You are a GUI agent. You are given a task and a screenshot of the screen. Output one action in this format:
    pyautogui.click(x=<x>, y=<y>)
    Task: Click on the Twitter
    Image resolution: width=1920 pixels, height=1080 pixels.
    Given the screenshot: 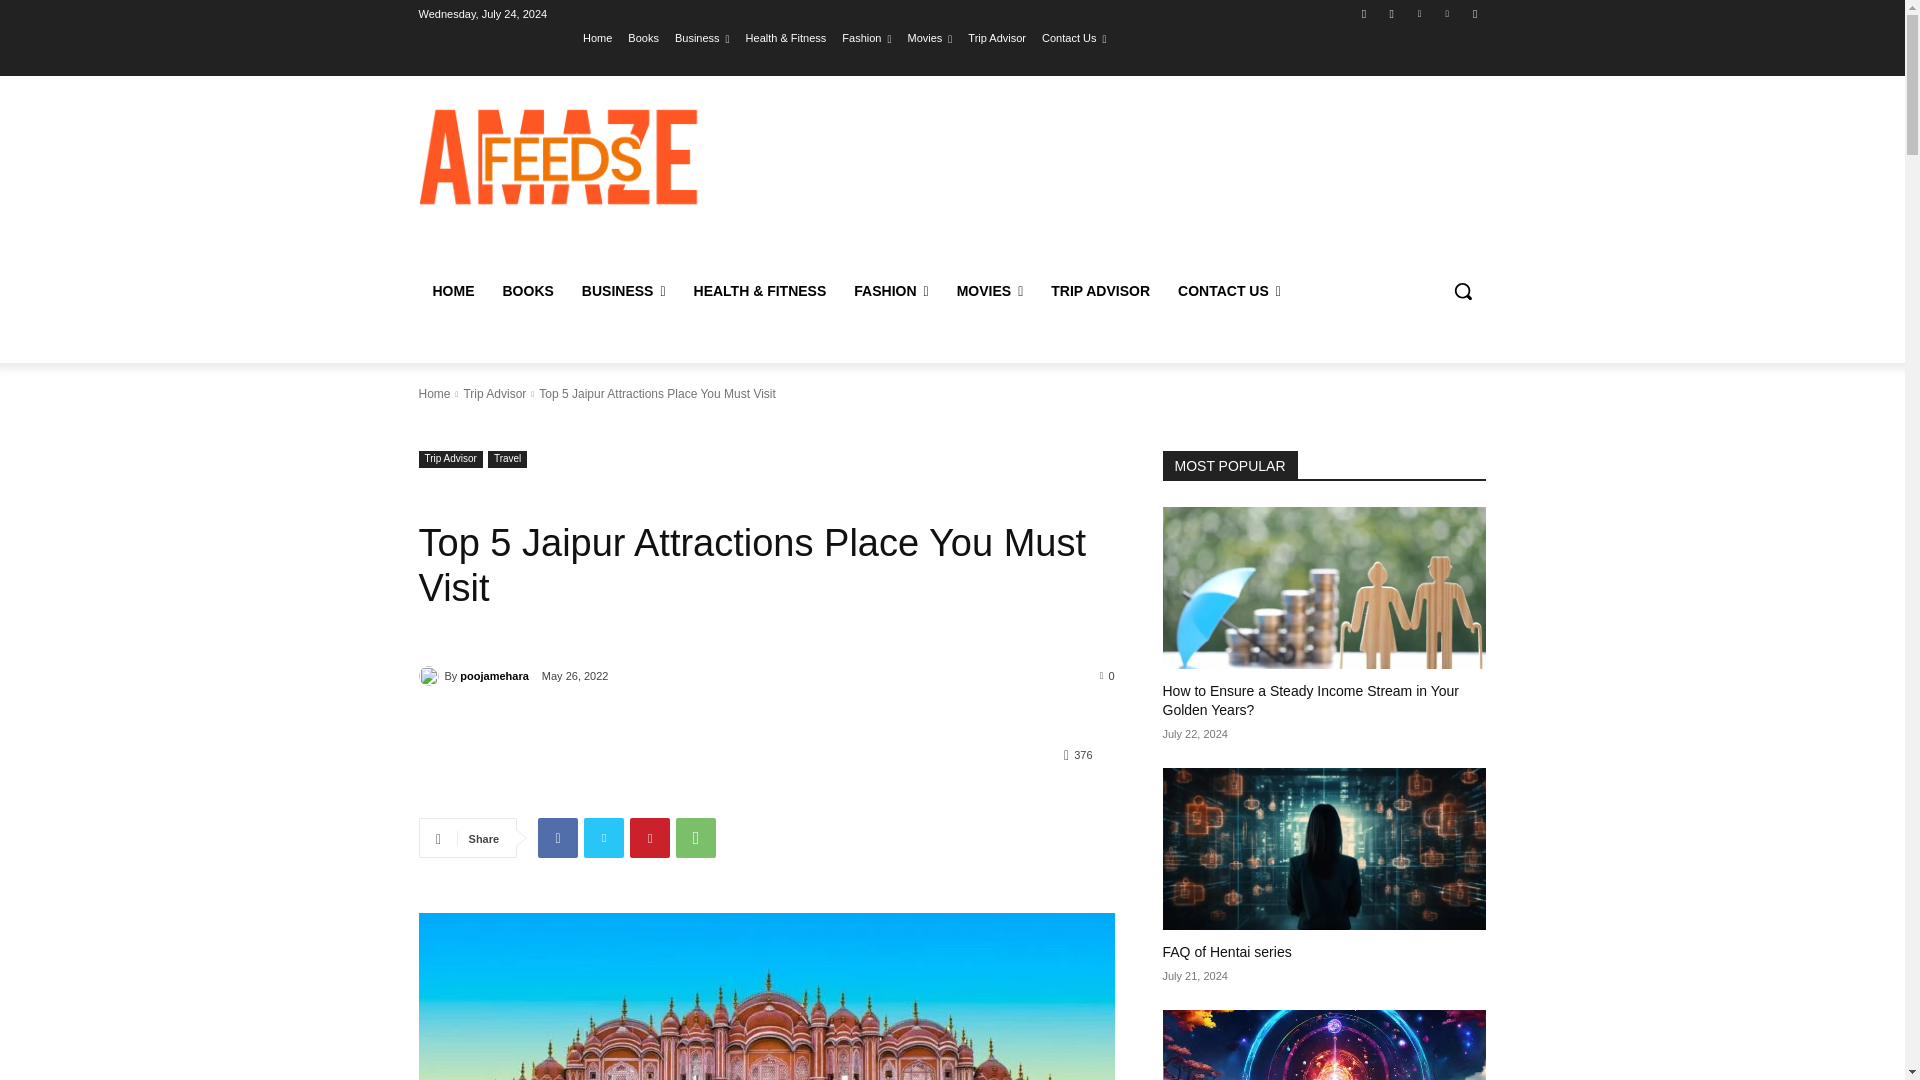 What is the action you would take?
    pyautogui.click(x=1418, y=13)
    